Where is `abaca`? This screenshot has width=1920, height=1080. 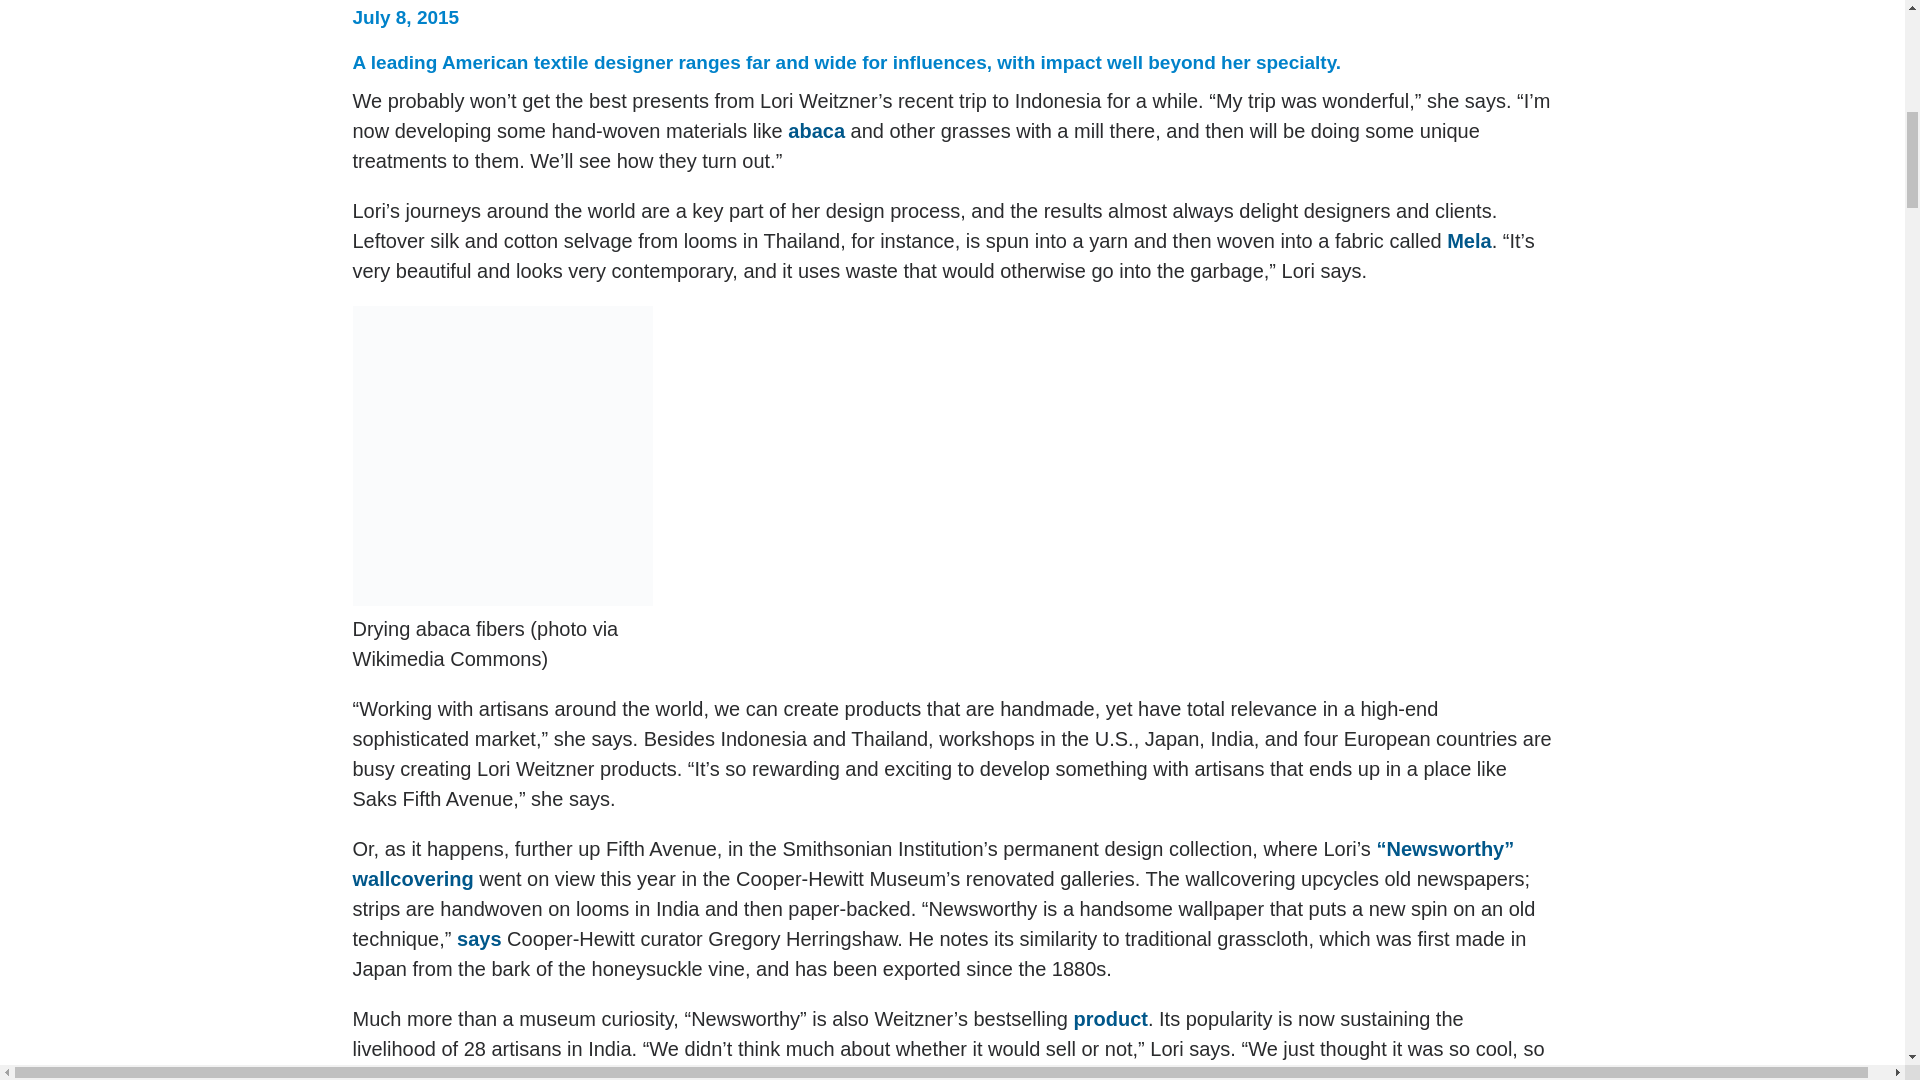
abaca is located at coordinates (816, 130).